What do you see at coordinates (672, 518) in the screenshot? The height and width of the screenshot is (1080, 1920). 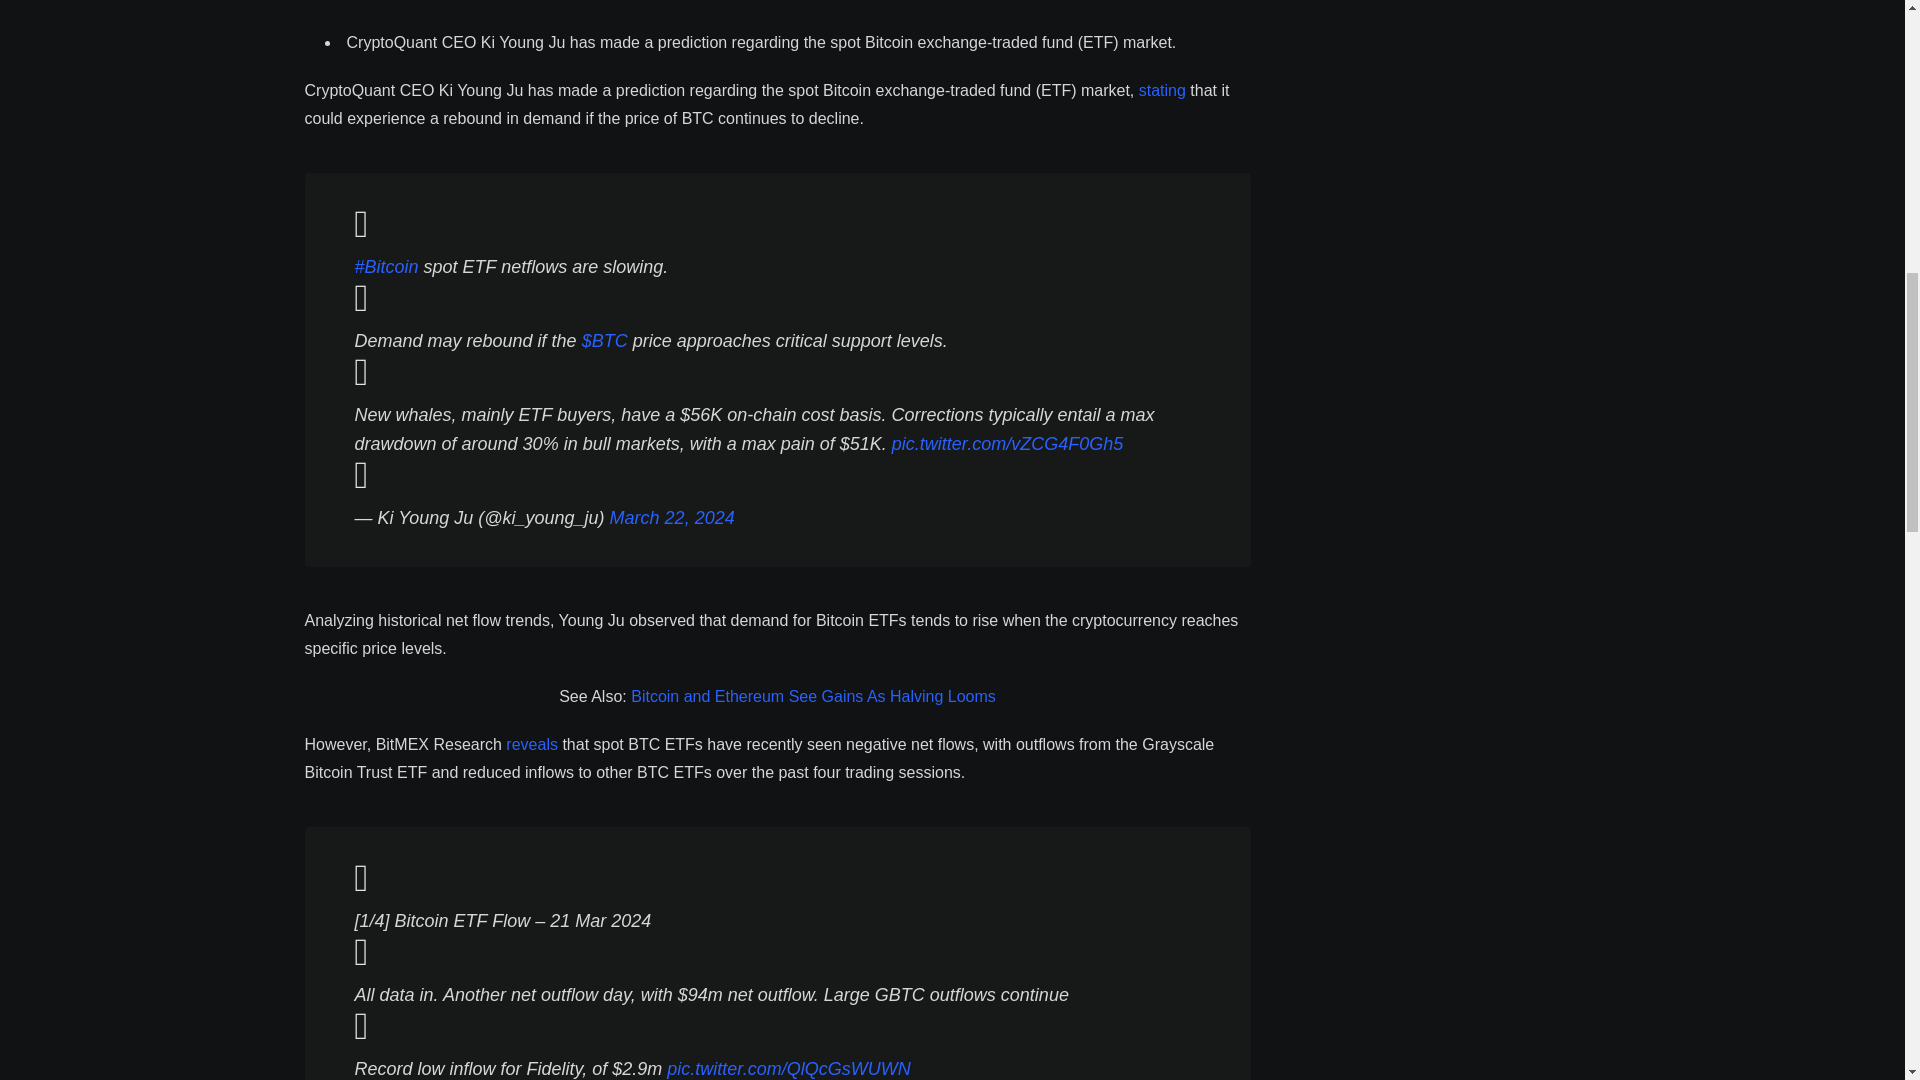 I see `March 22, 2024` at bounding box center [672, 518].